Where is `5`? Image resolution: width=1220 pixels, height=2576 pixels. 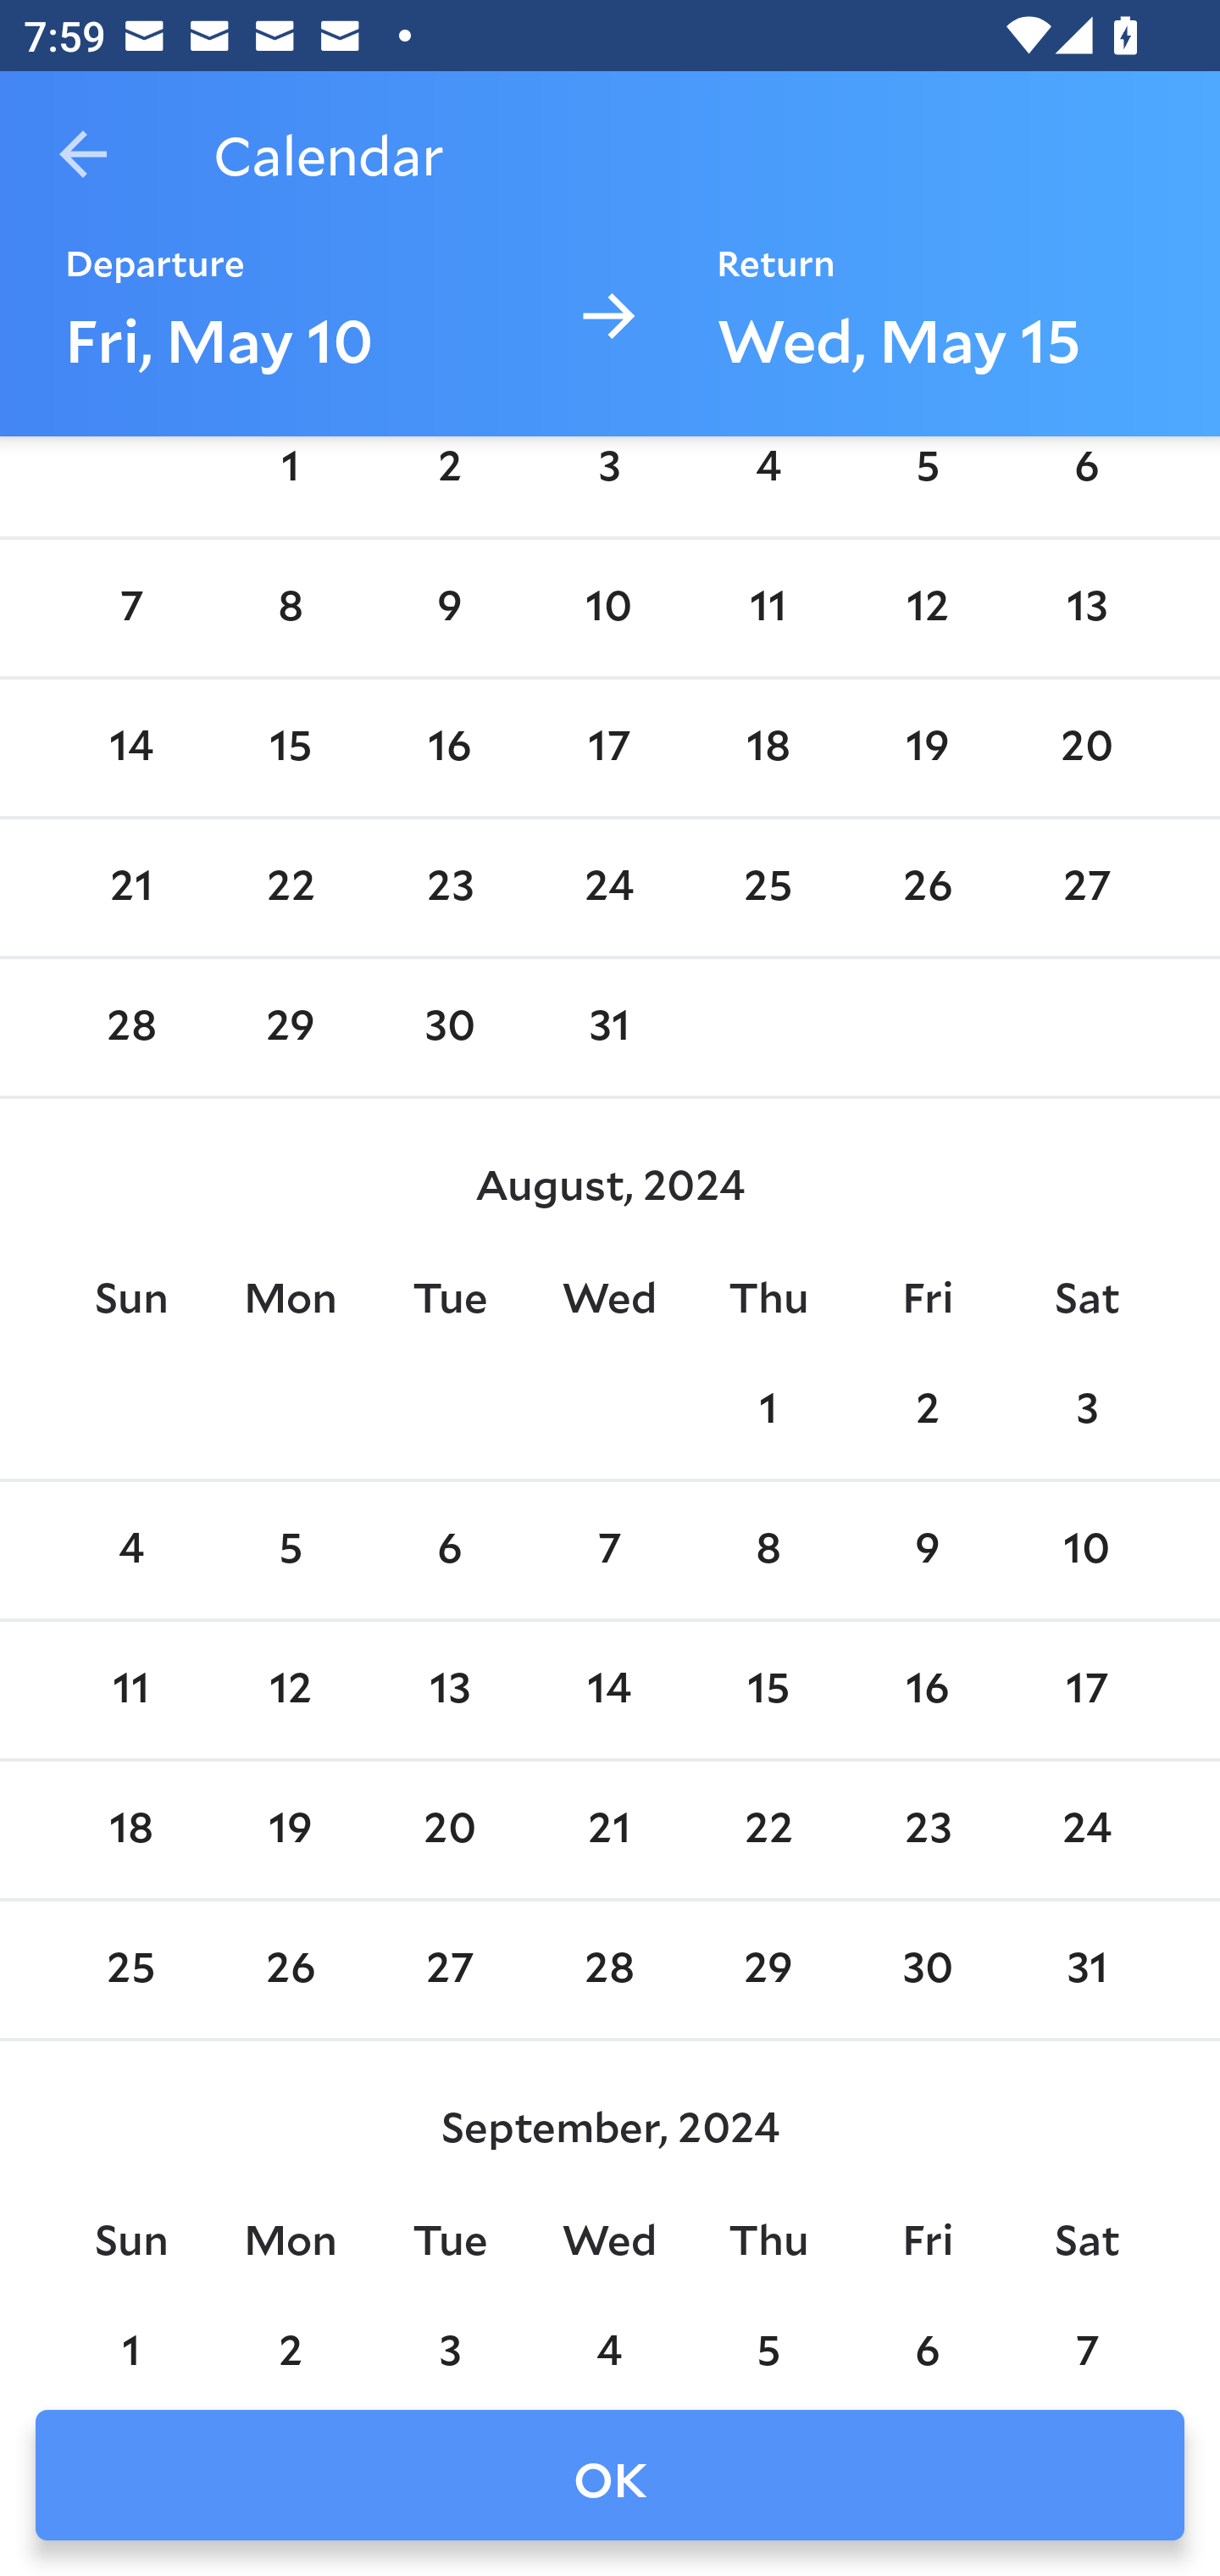 5 is located at coordinates (291, 1551).